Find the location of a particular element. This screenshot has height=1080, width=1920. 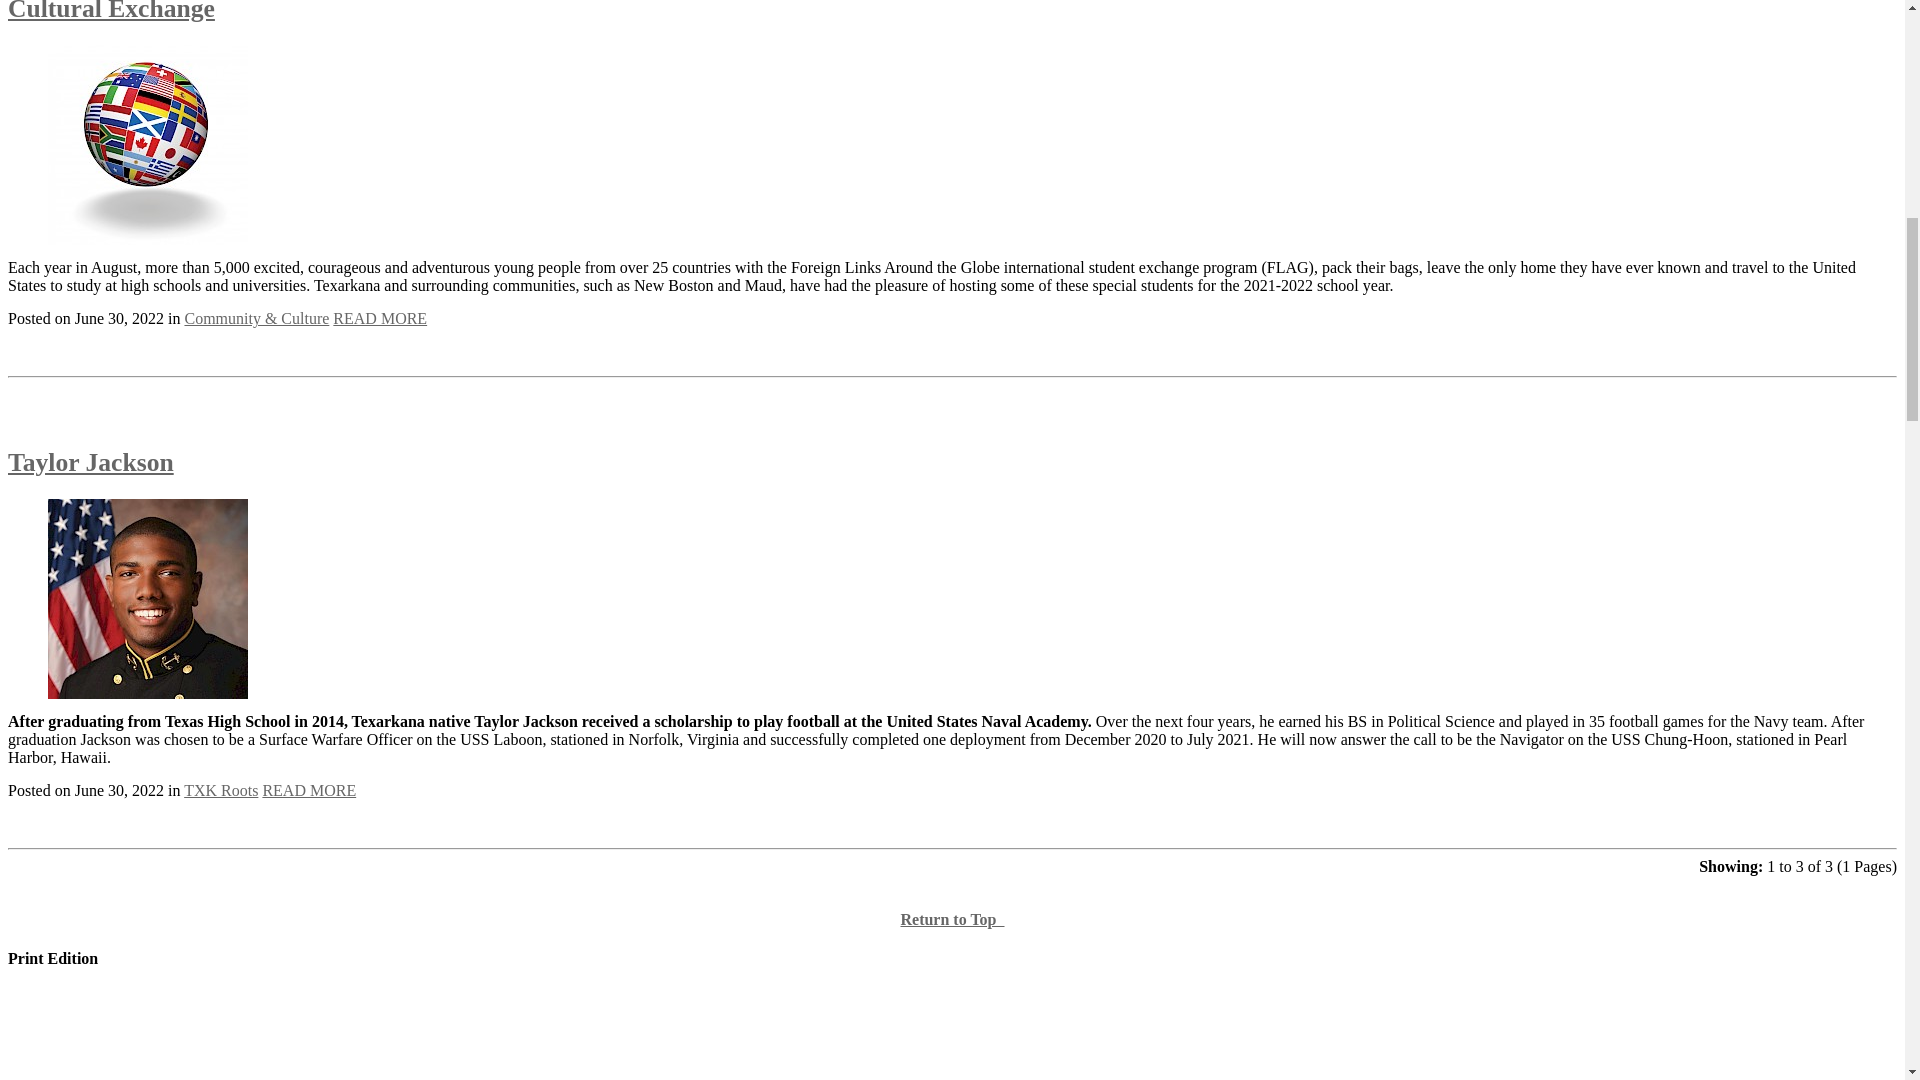

Cultural Exchange is located at coordinates (111, 11).